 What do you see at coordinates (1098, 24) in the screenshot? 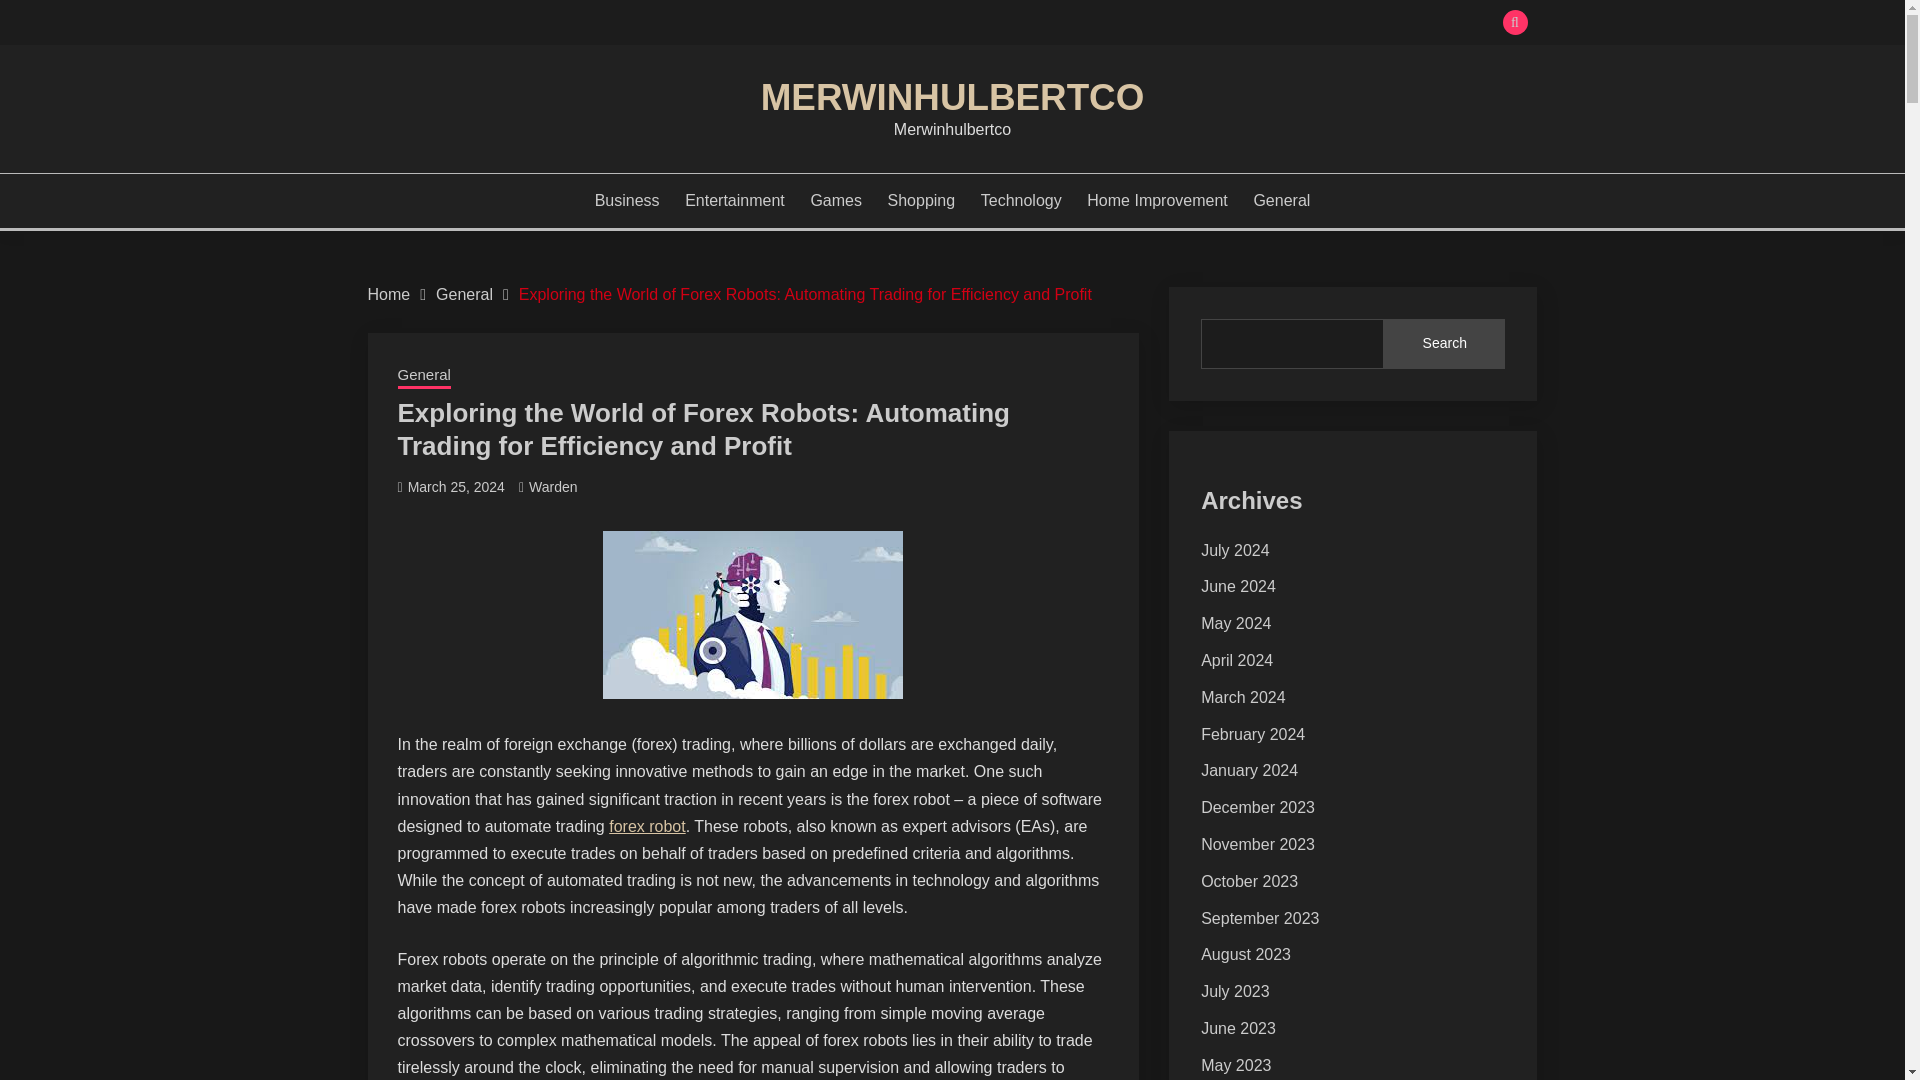
I see `Search` at bounding box center [1098, 24].